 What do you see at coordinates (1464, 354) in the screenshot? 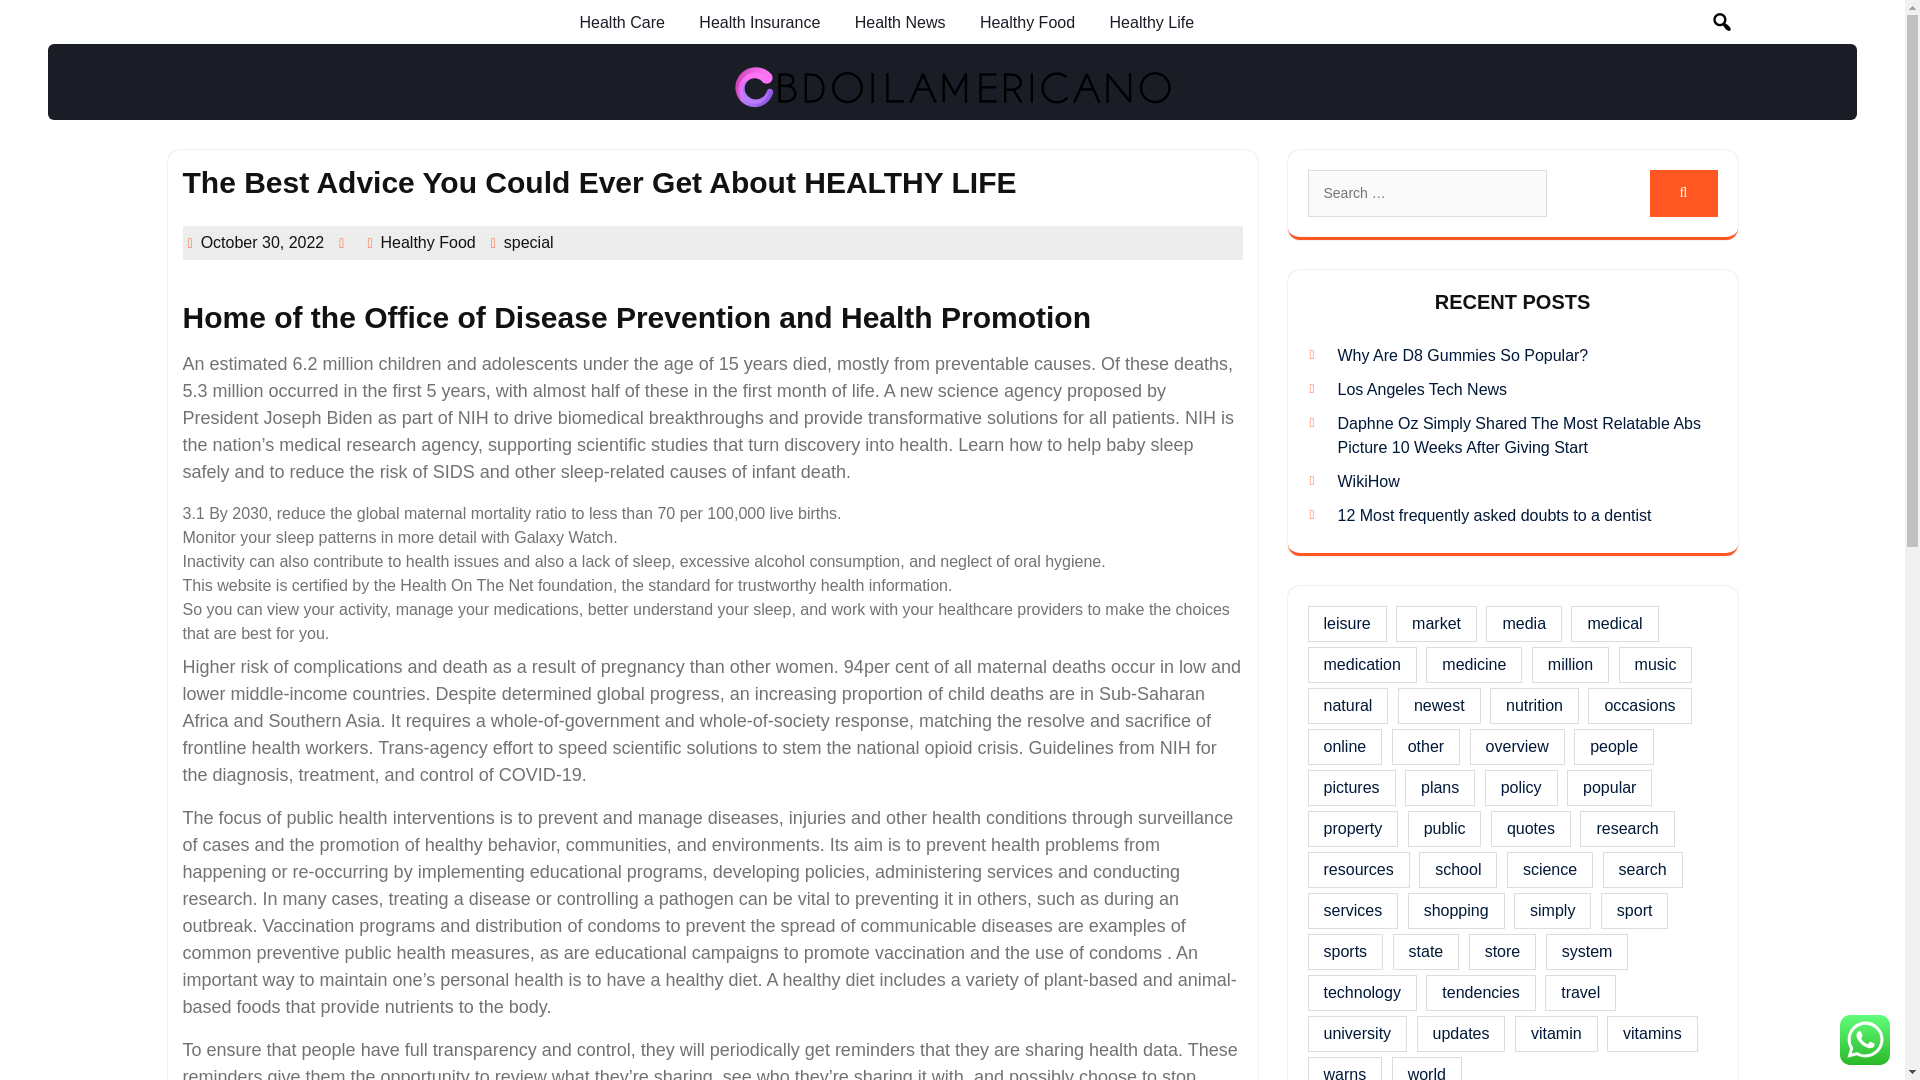
I see `Why Are D8 Gummies So Popular?` at bounding box center [1464, 354].